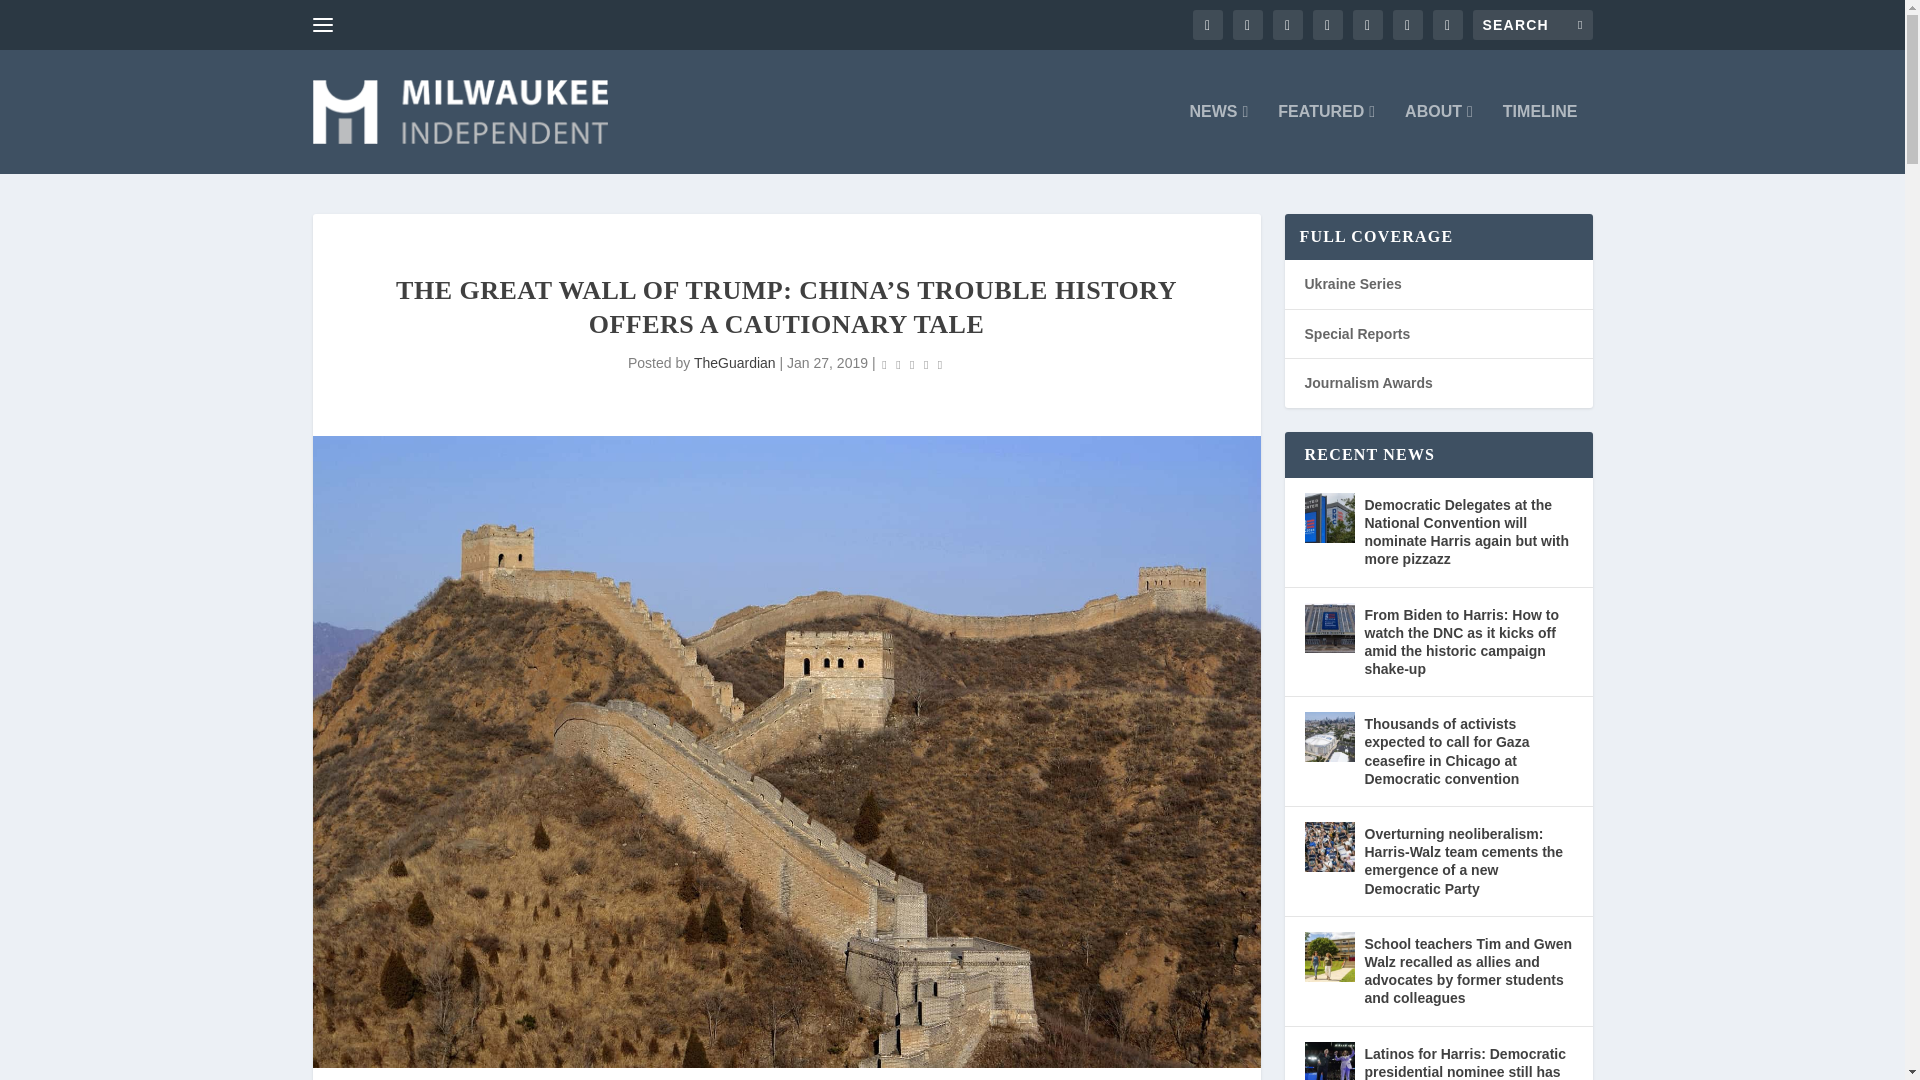  What do you see at coordinates (734, 363) in the screenshot?
I see `Posts by TheGuardian` at bounding box center [734, 363].